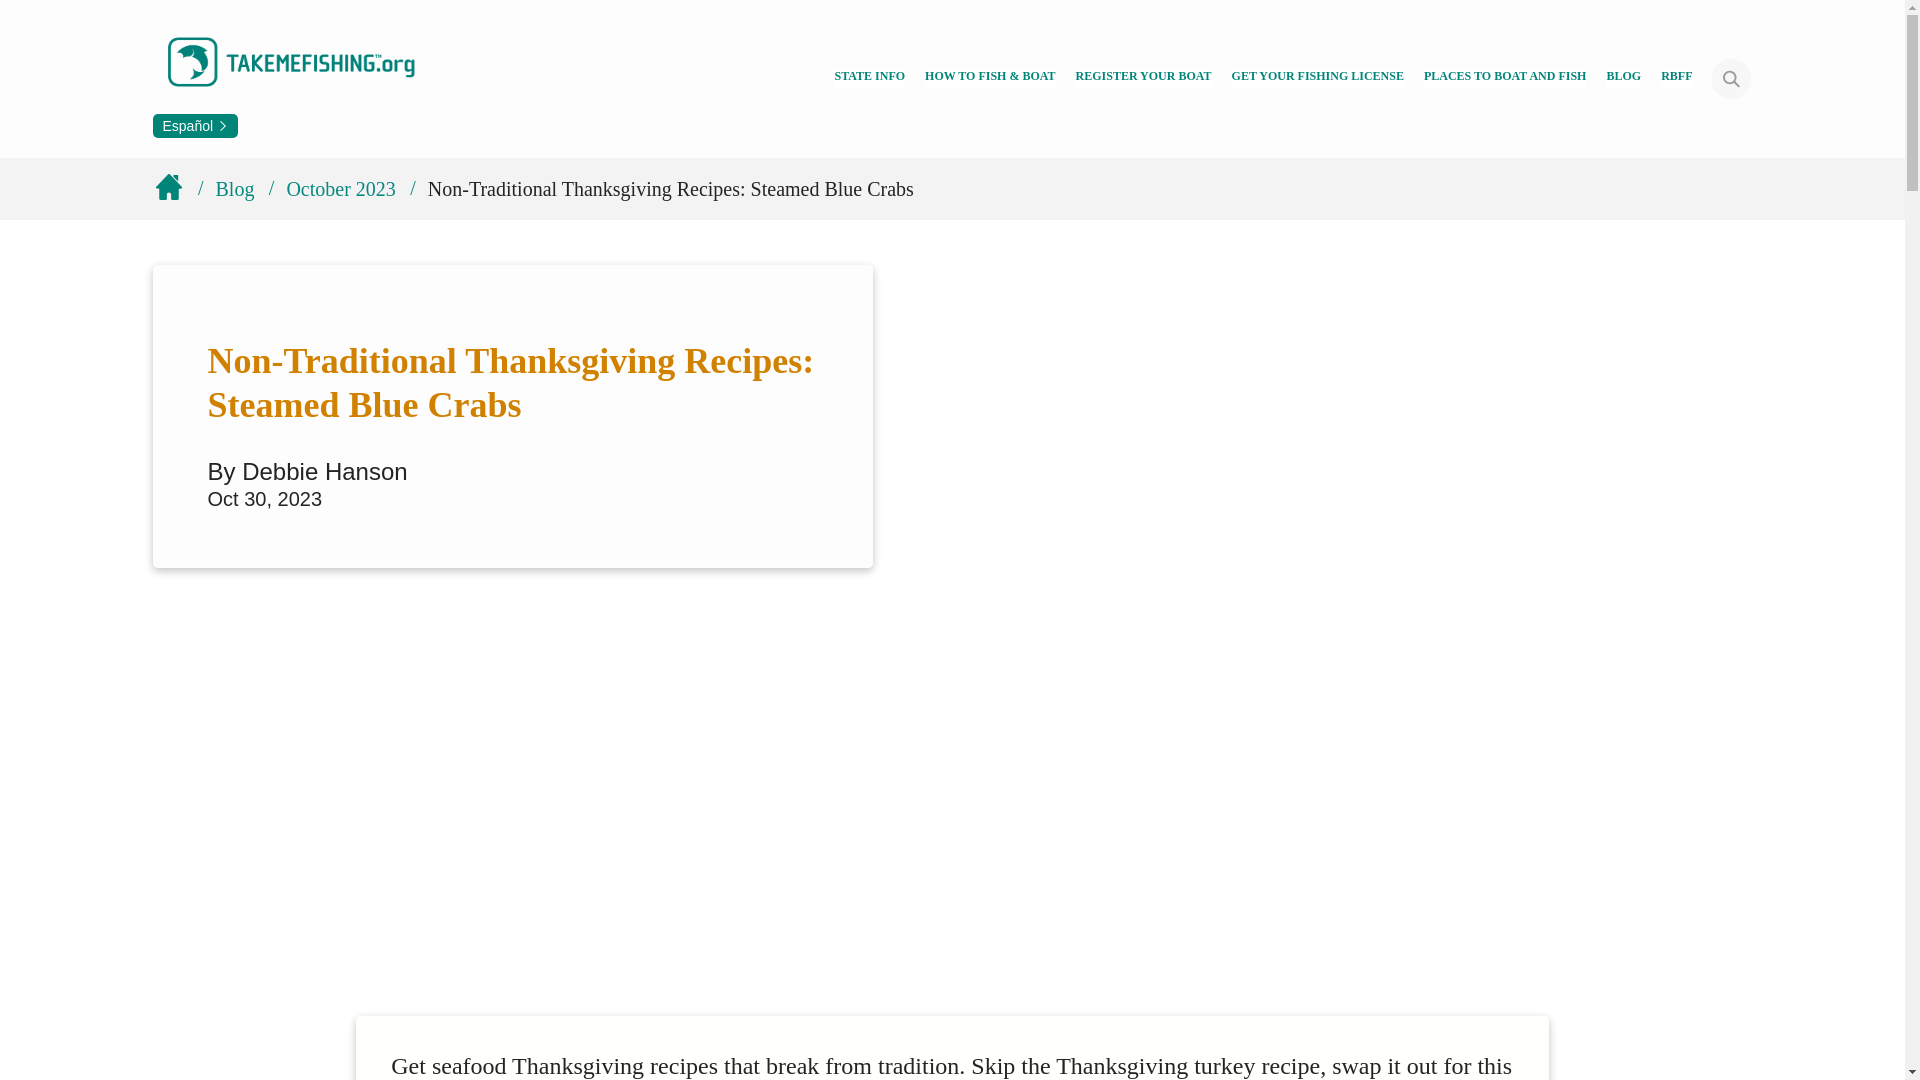  I want to click on Get Your Fishing License, so click(1318, 78).